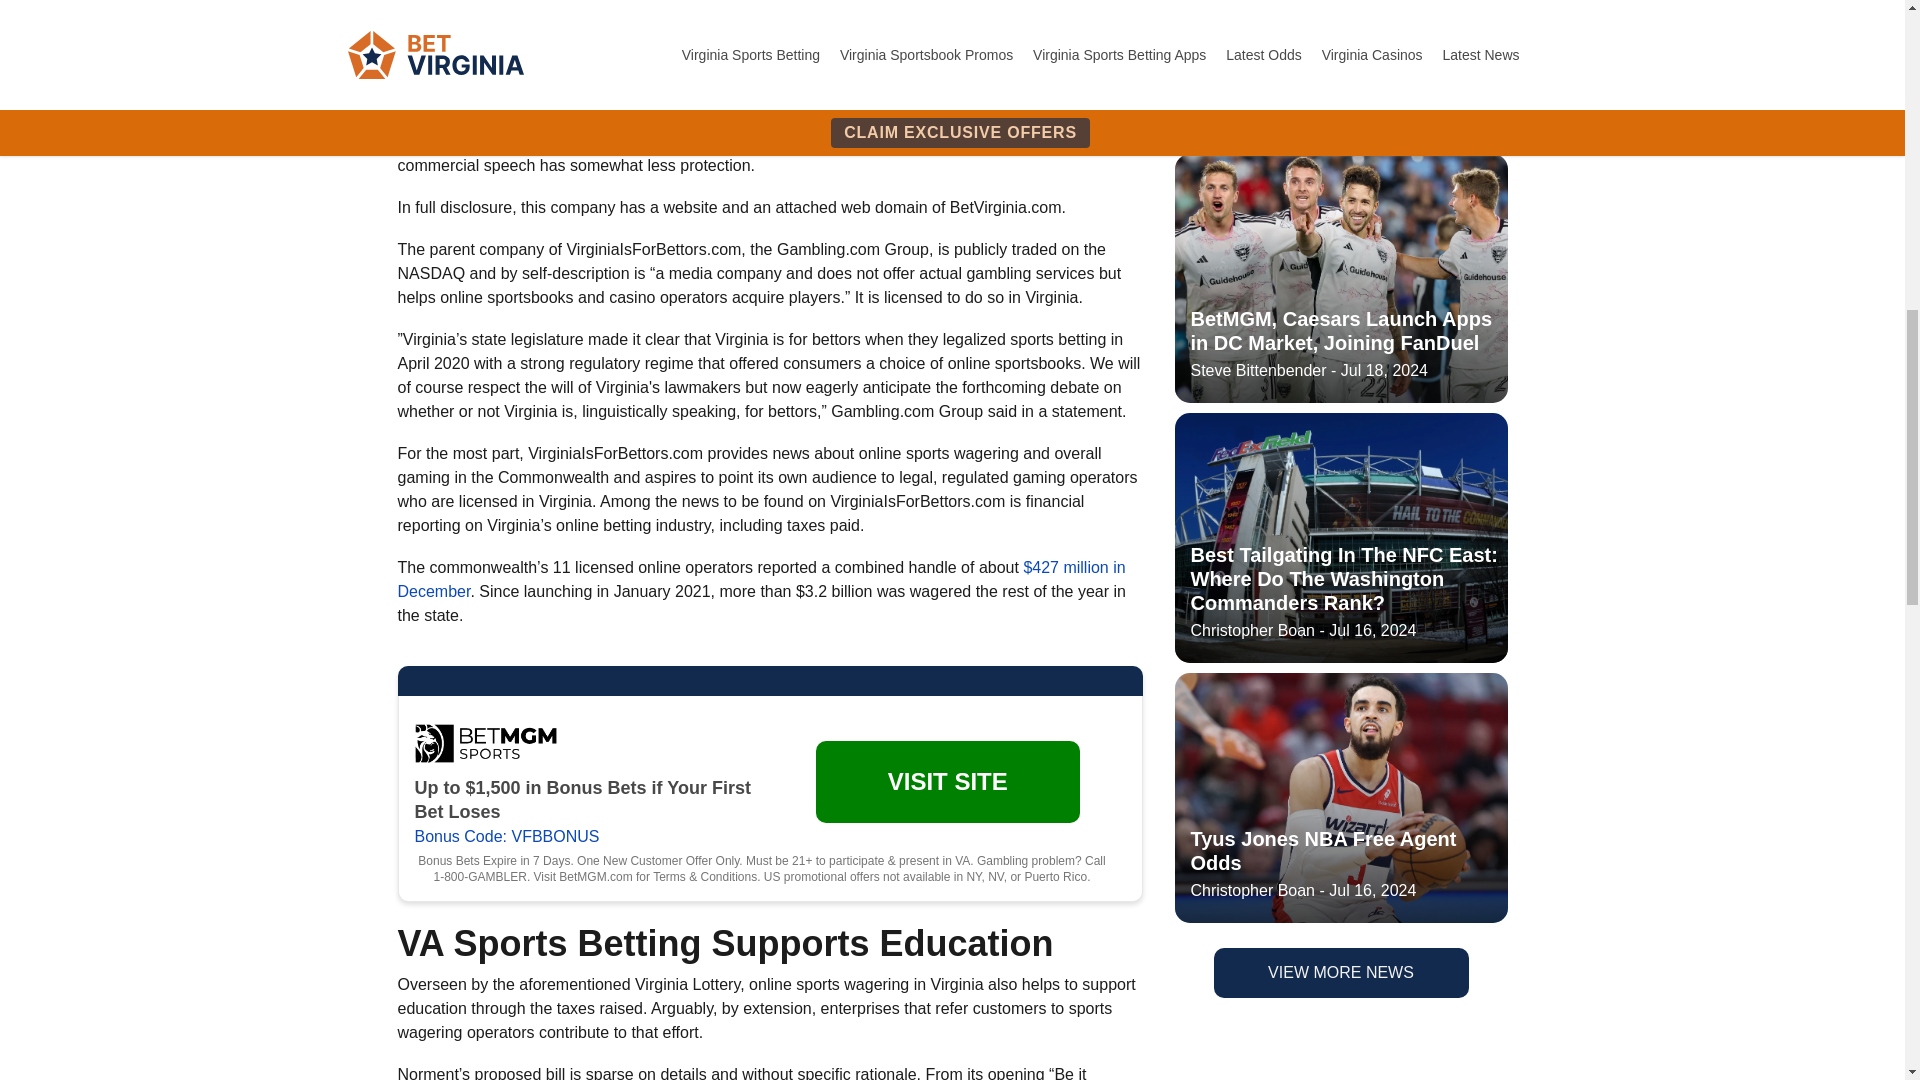 The height and width of the screenshot is (1080, 1920). Describe the element at coordinates (485, 743) in the screenshot. I see `BetMGM Sports` at that location.